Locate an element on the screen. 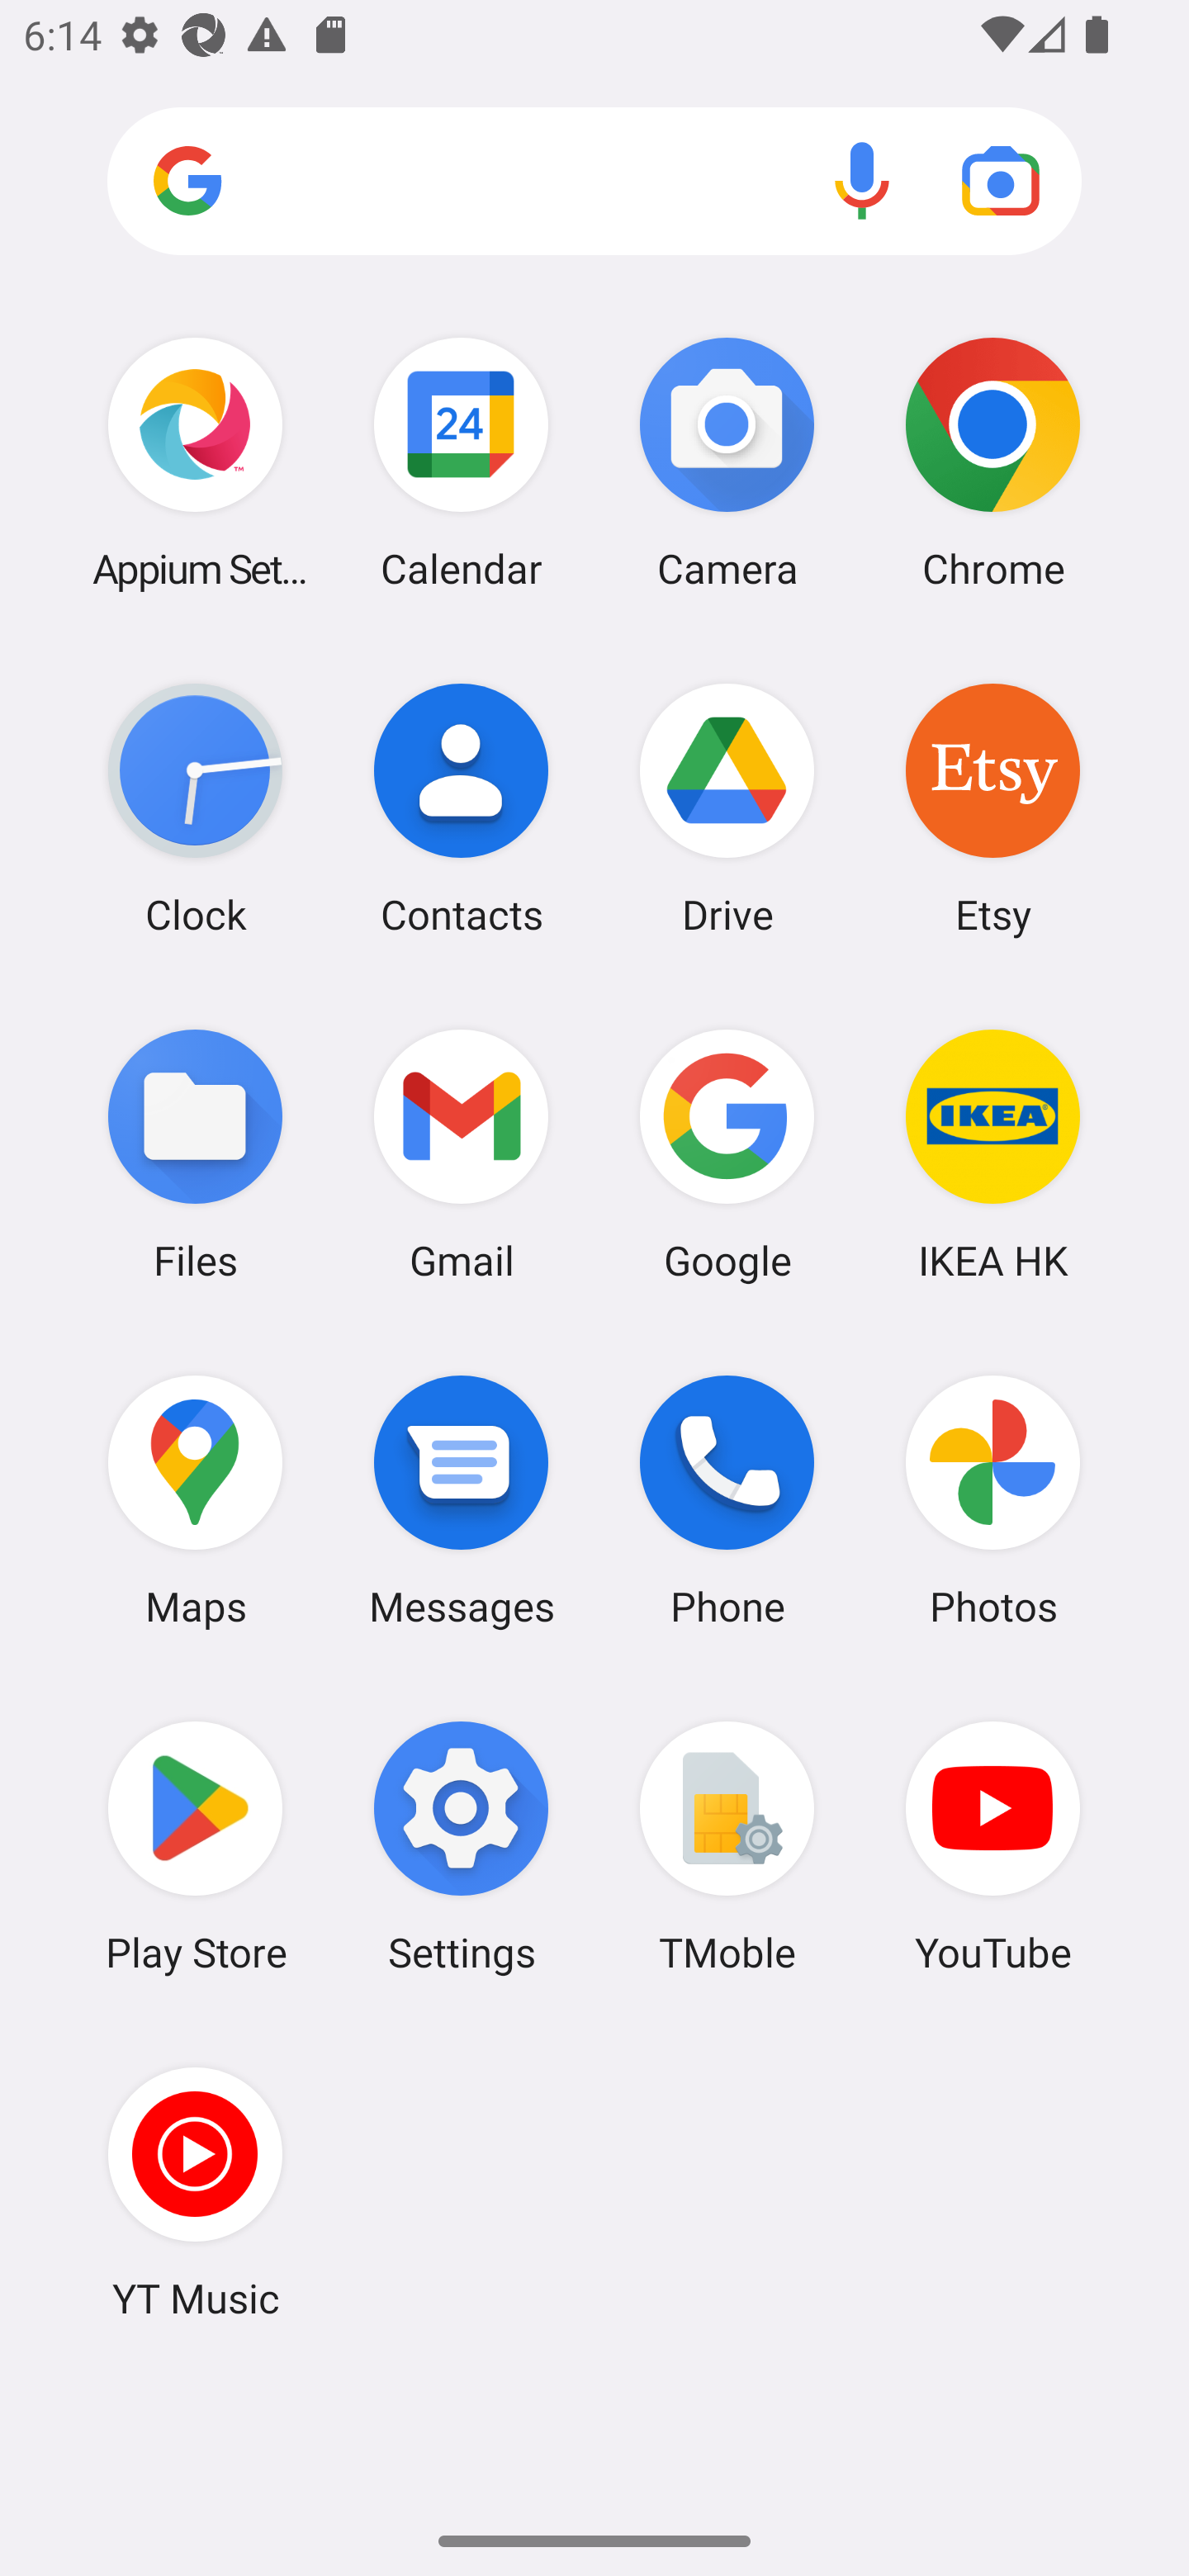 Image resolution: width=1189 pixels, height=2576 pixels. Files is located at coordinates (195, 1153).